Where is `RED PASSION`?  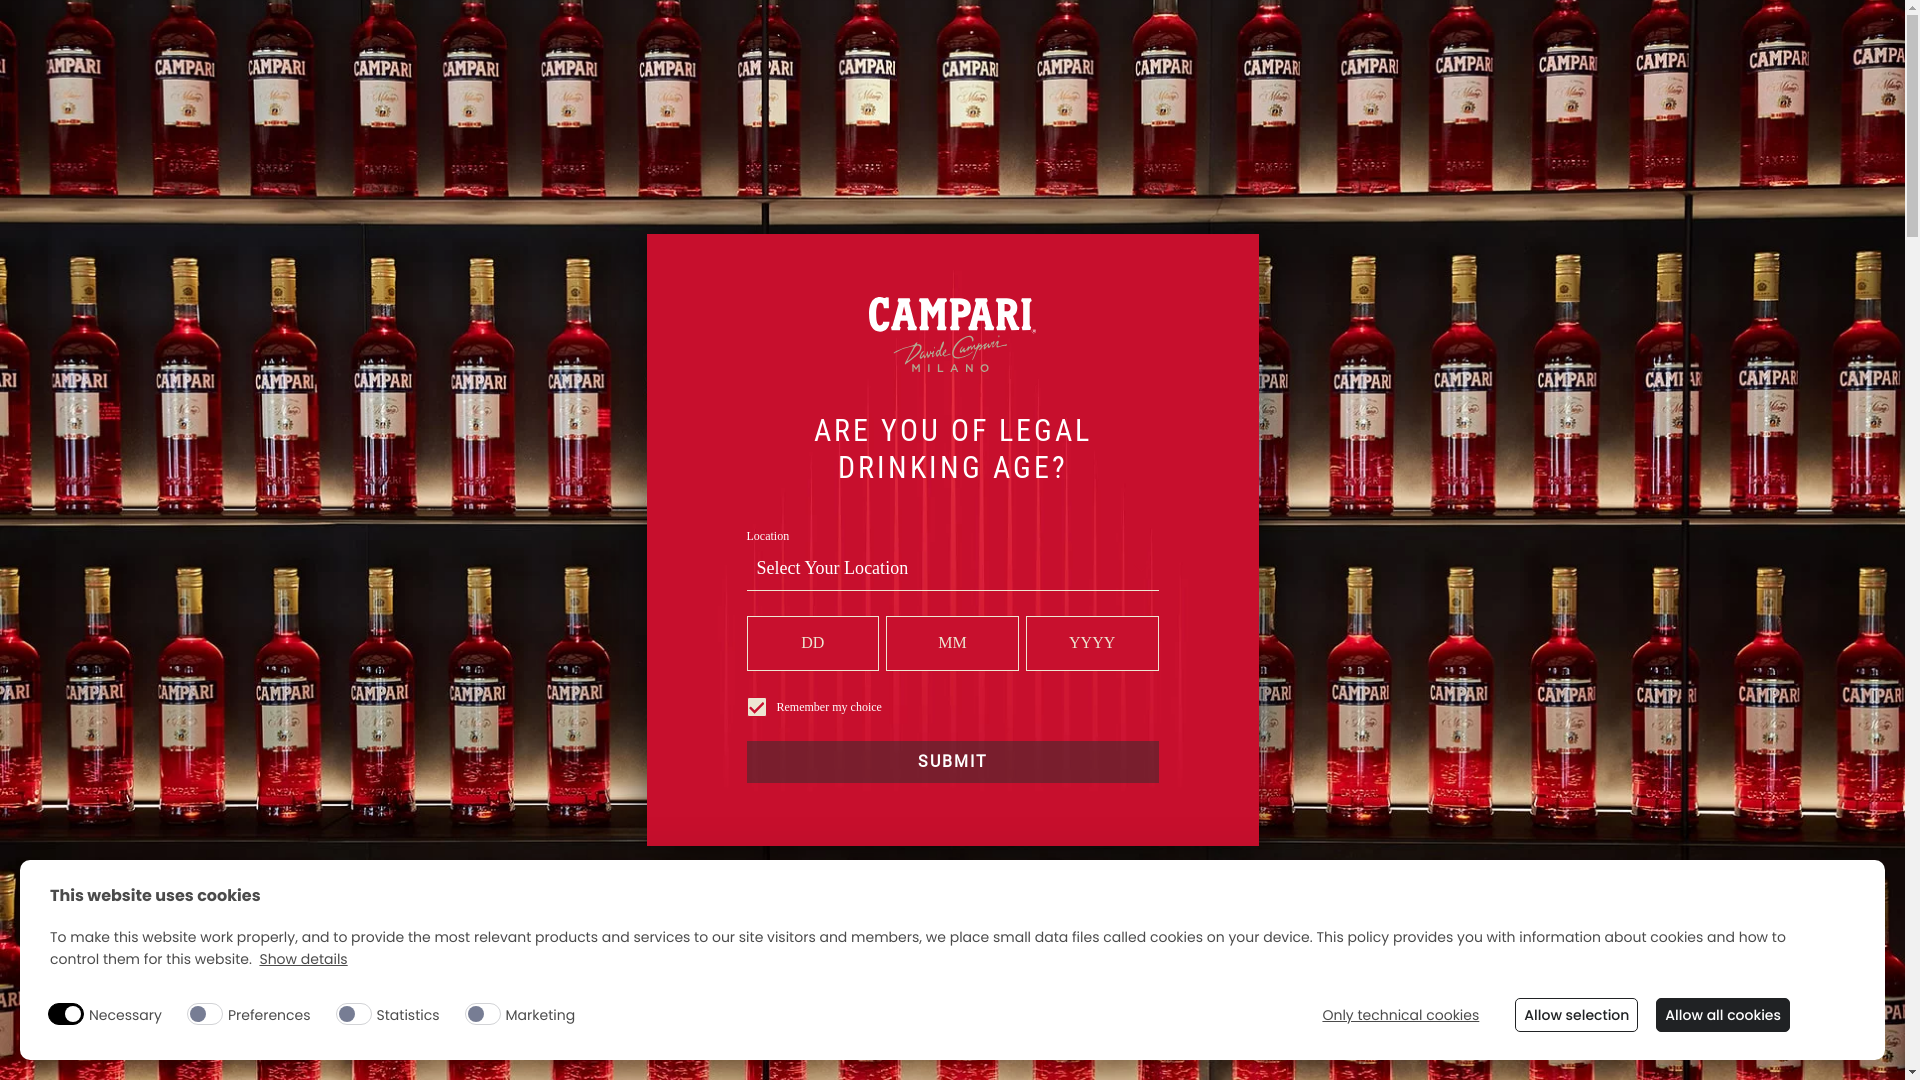 RED PASSION is located at coordinates (800, 73).